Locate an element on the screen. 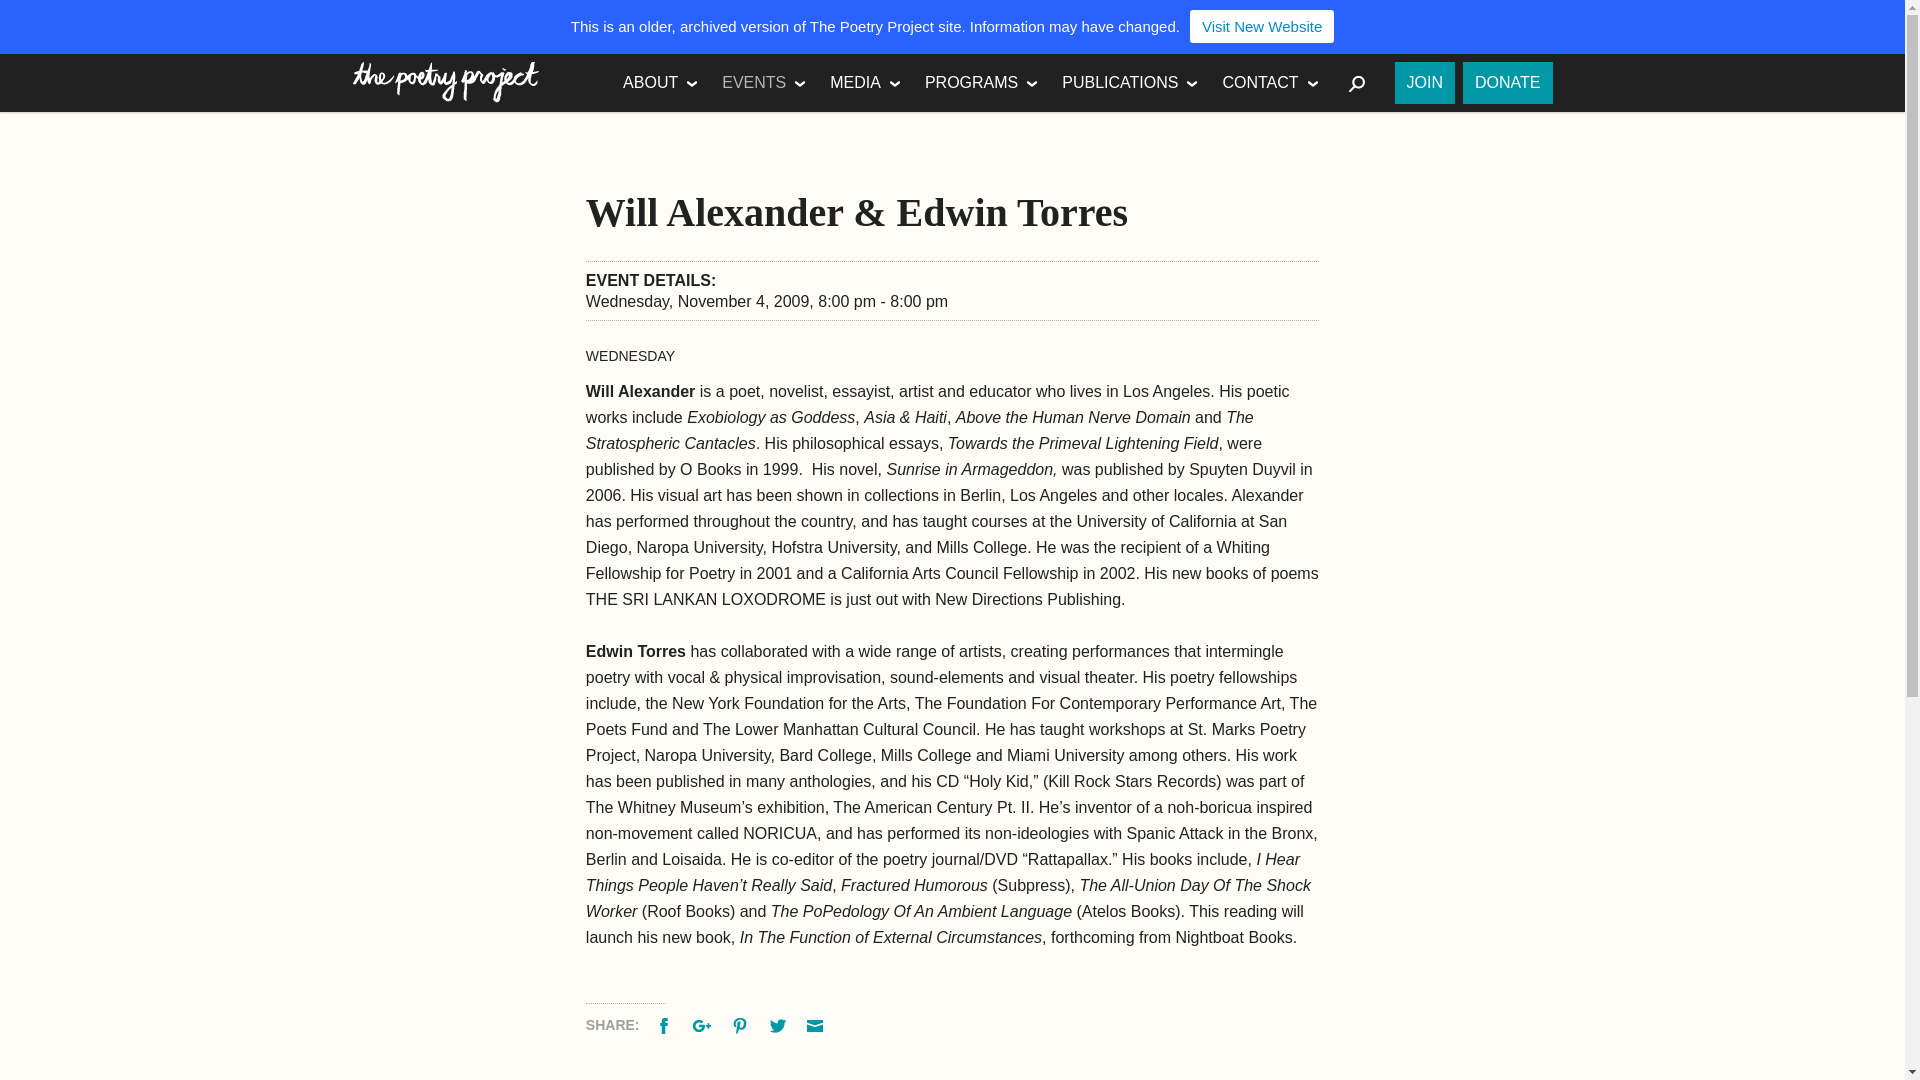 The image size is (1920, 1080). PROGRAMS is located at coordinates (982, 83).